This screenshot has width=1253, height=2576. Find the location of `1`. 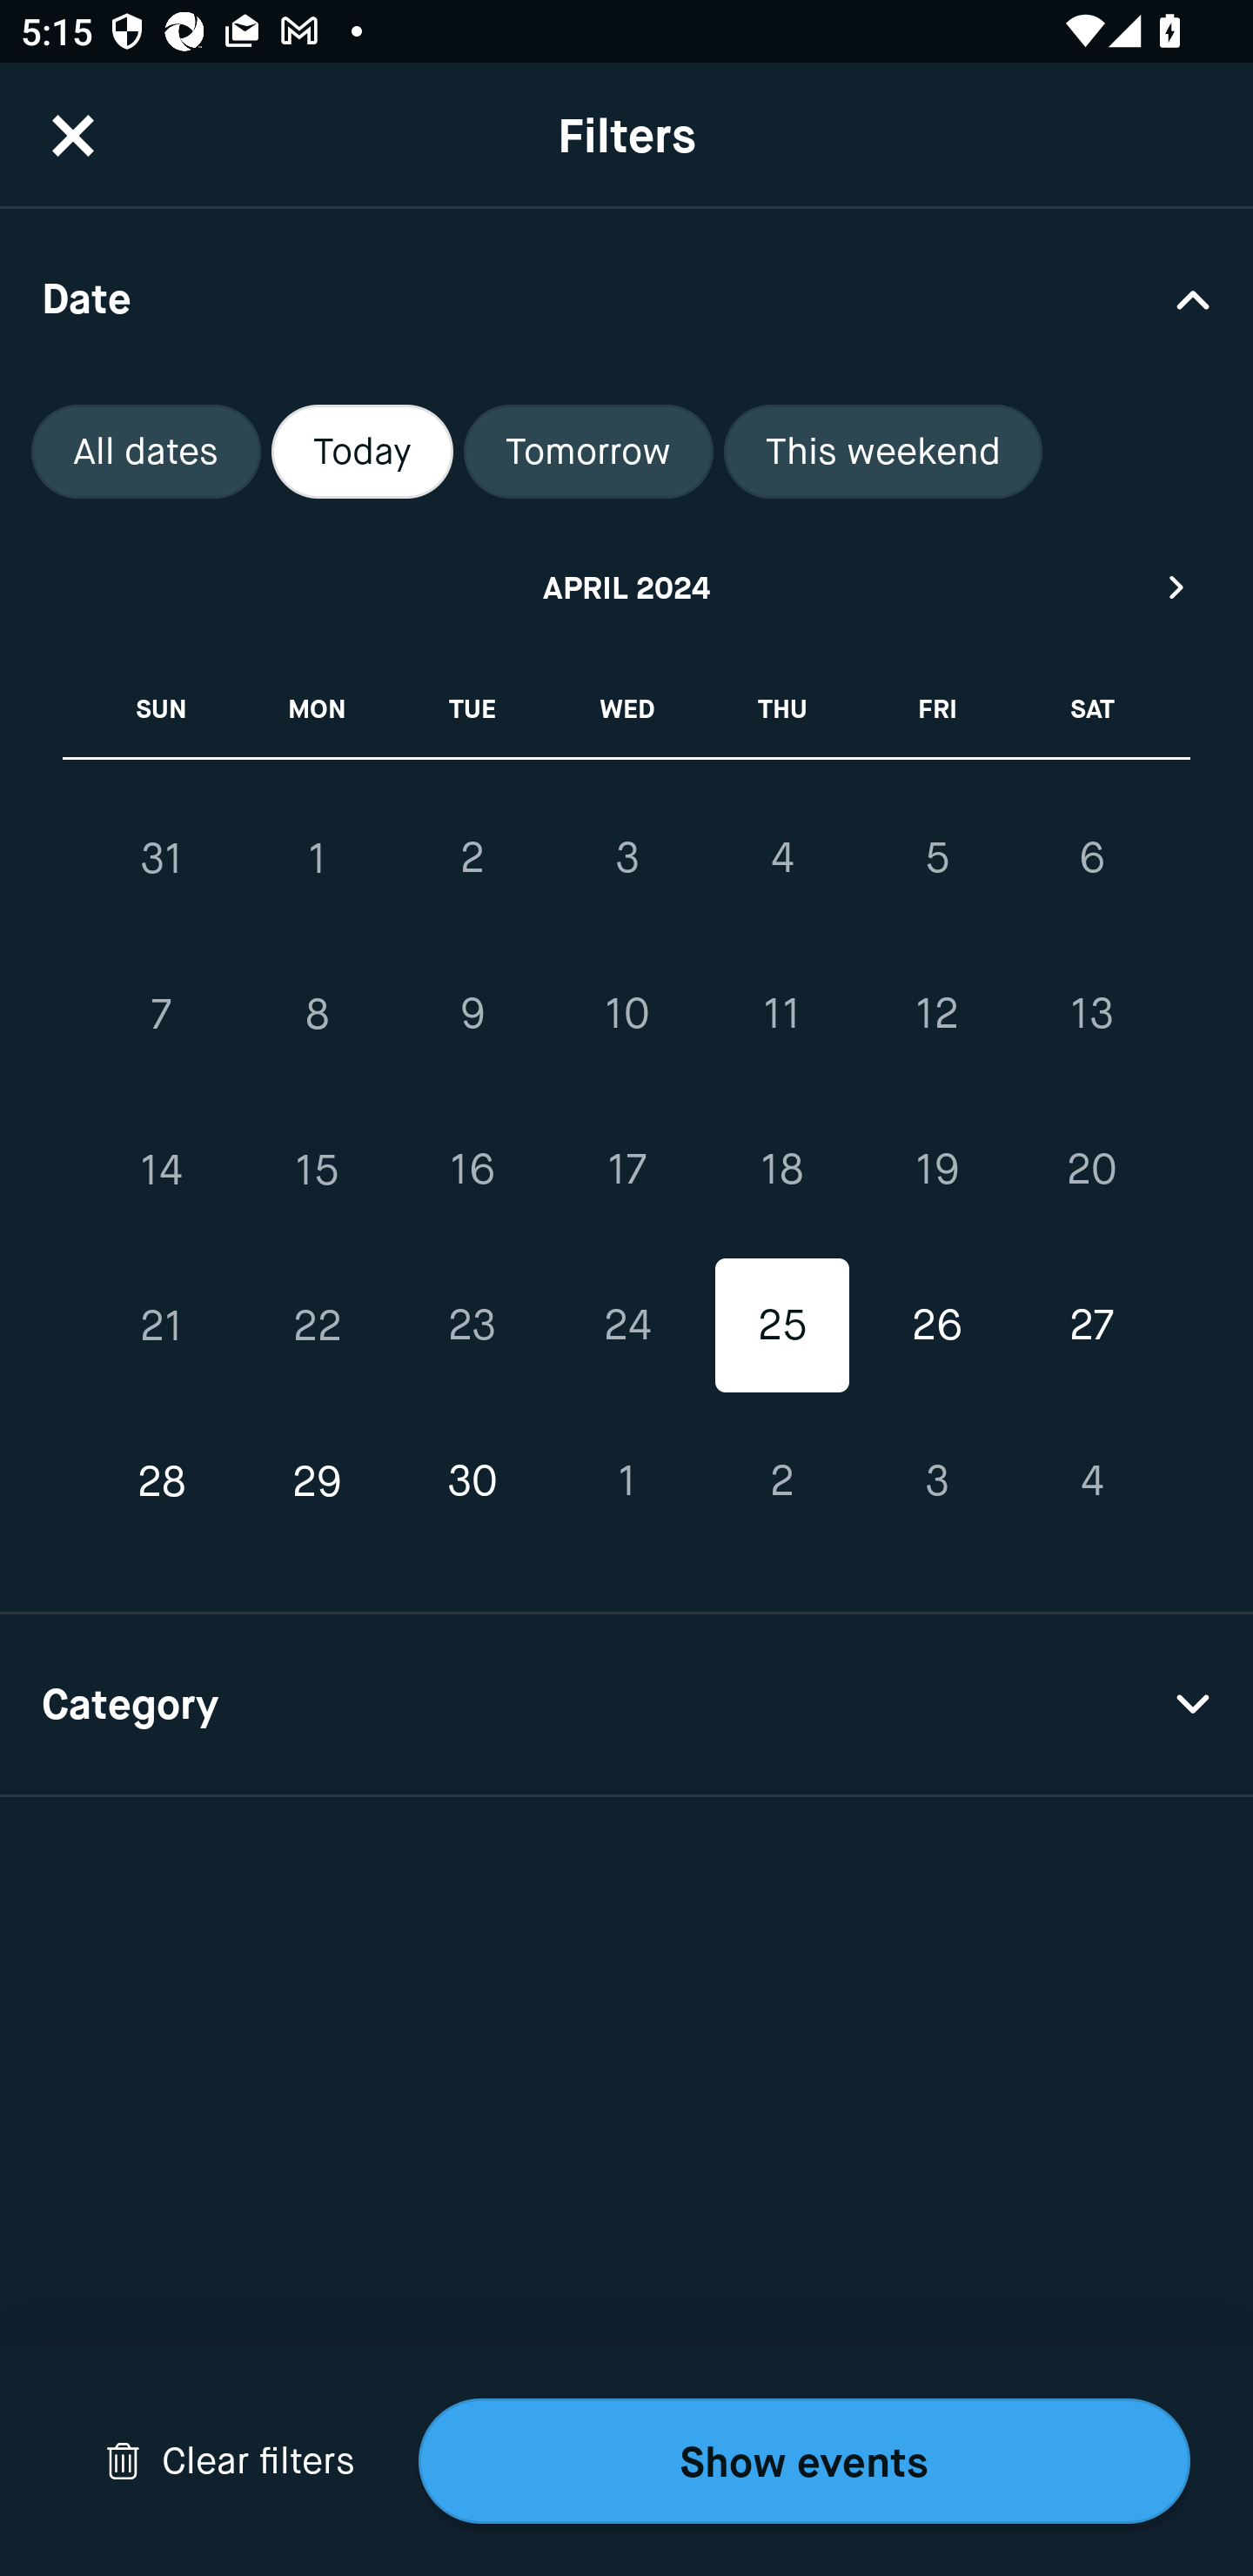

1 is located at coordinates (317, 858).